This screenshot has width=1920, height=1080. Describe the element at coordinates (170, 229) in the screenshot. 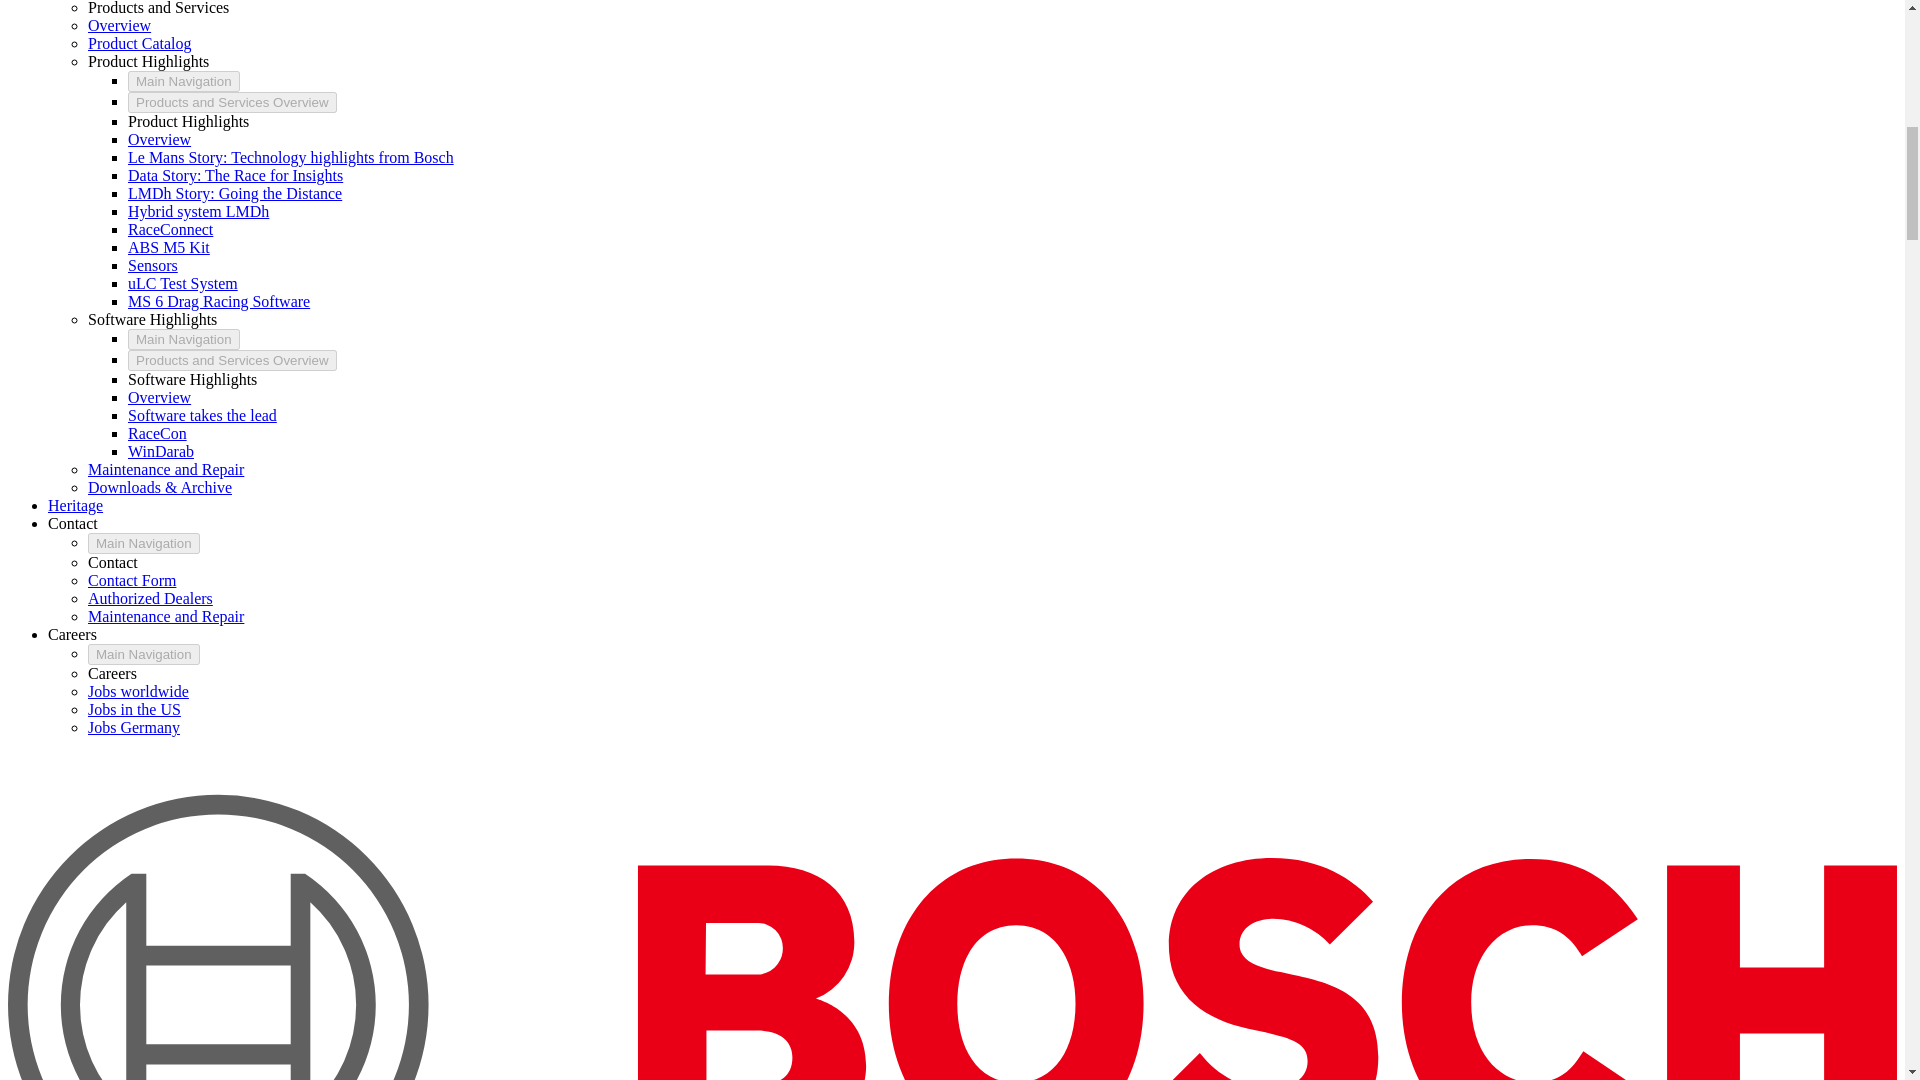

I see `RaceConnect` at that location.